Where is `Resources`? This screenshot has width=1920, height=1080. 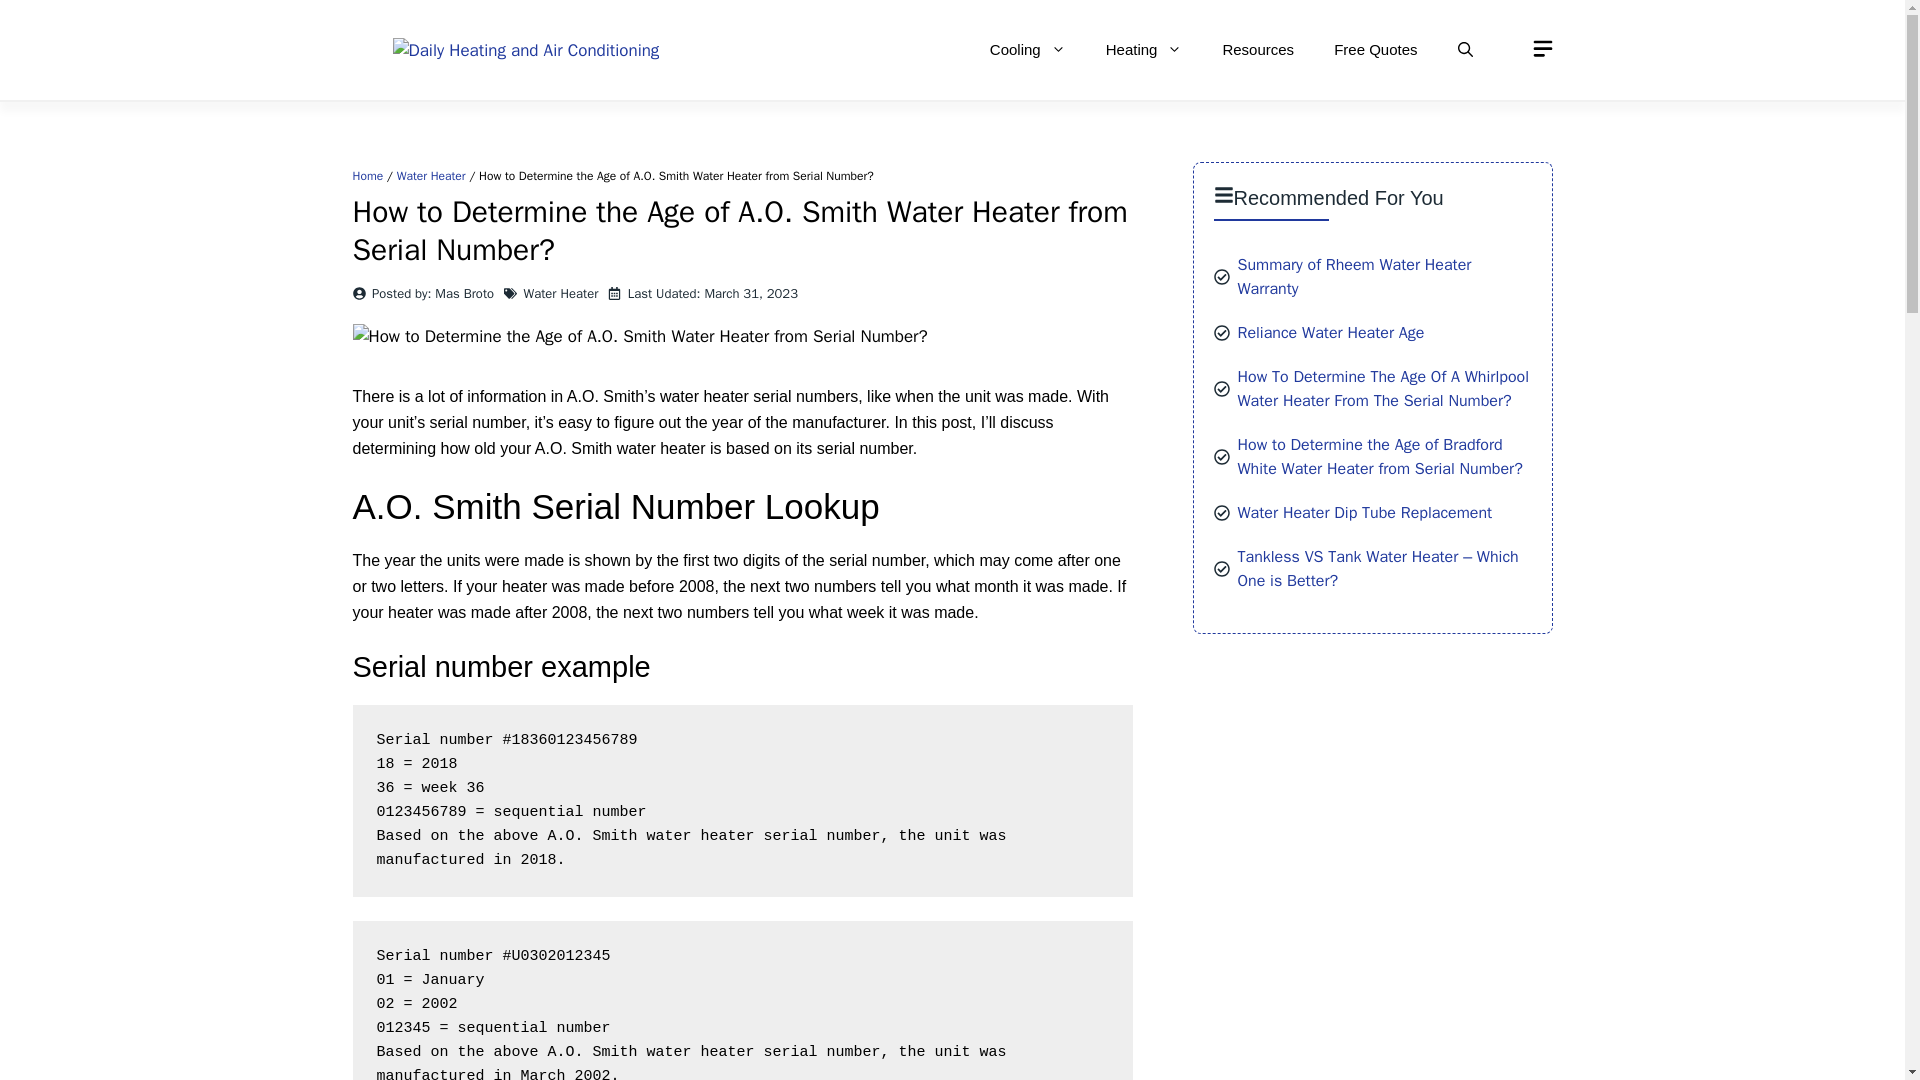
Resources is located at coordinates (1257, 50).